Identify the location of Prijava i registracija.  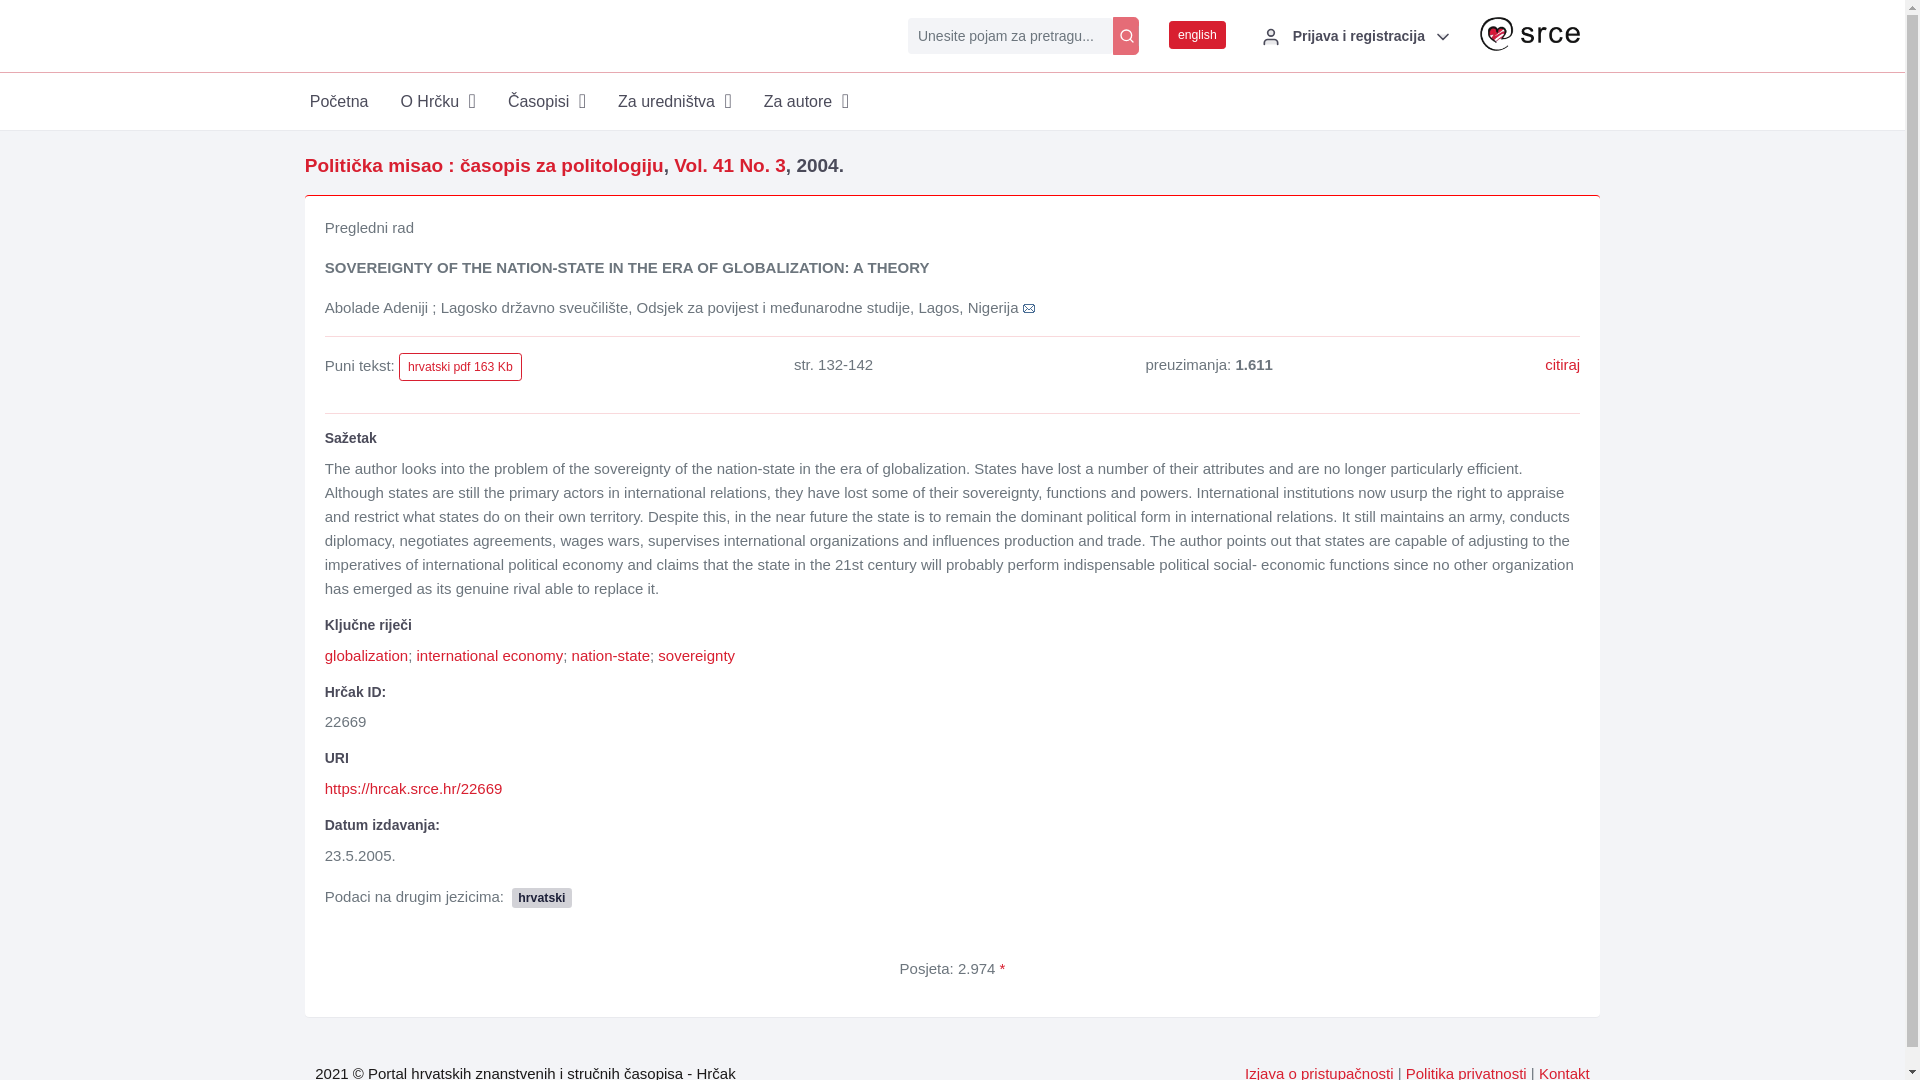
(1352, 36).